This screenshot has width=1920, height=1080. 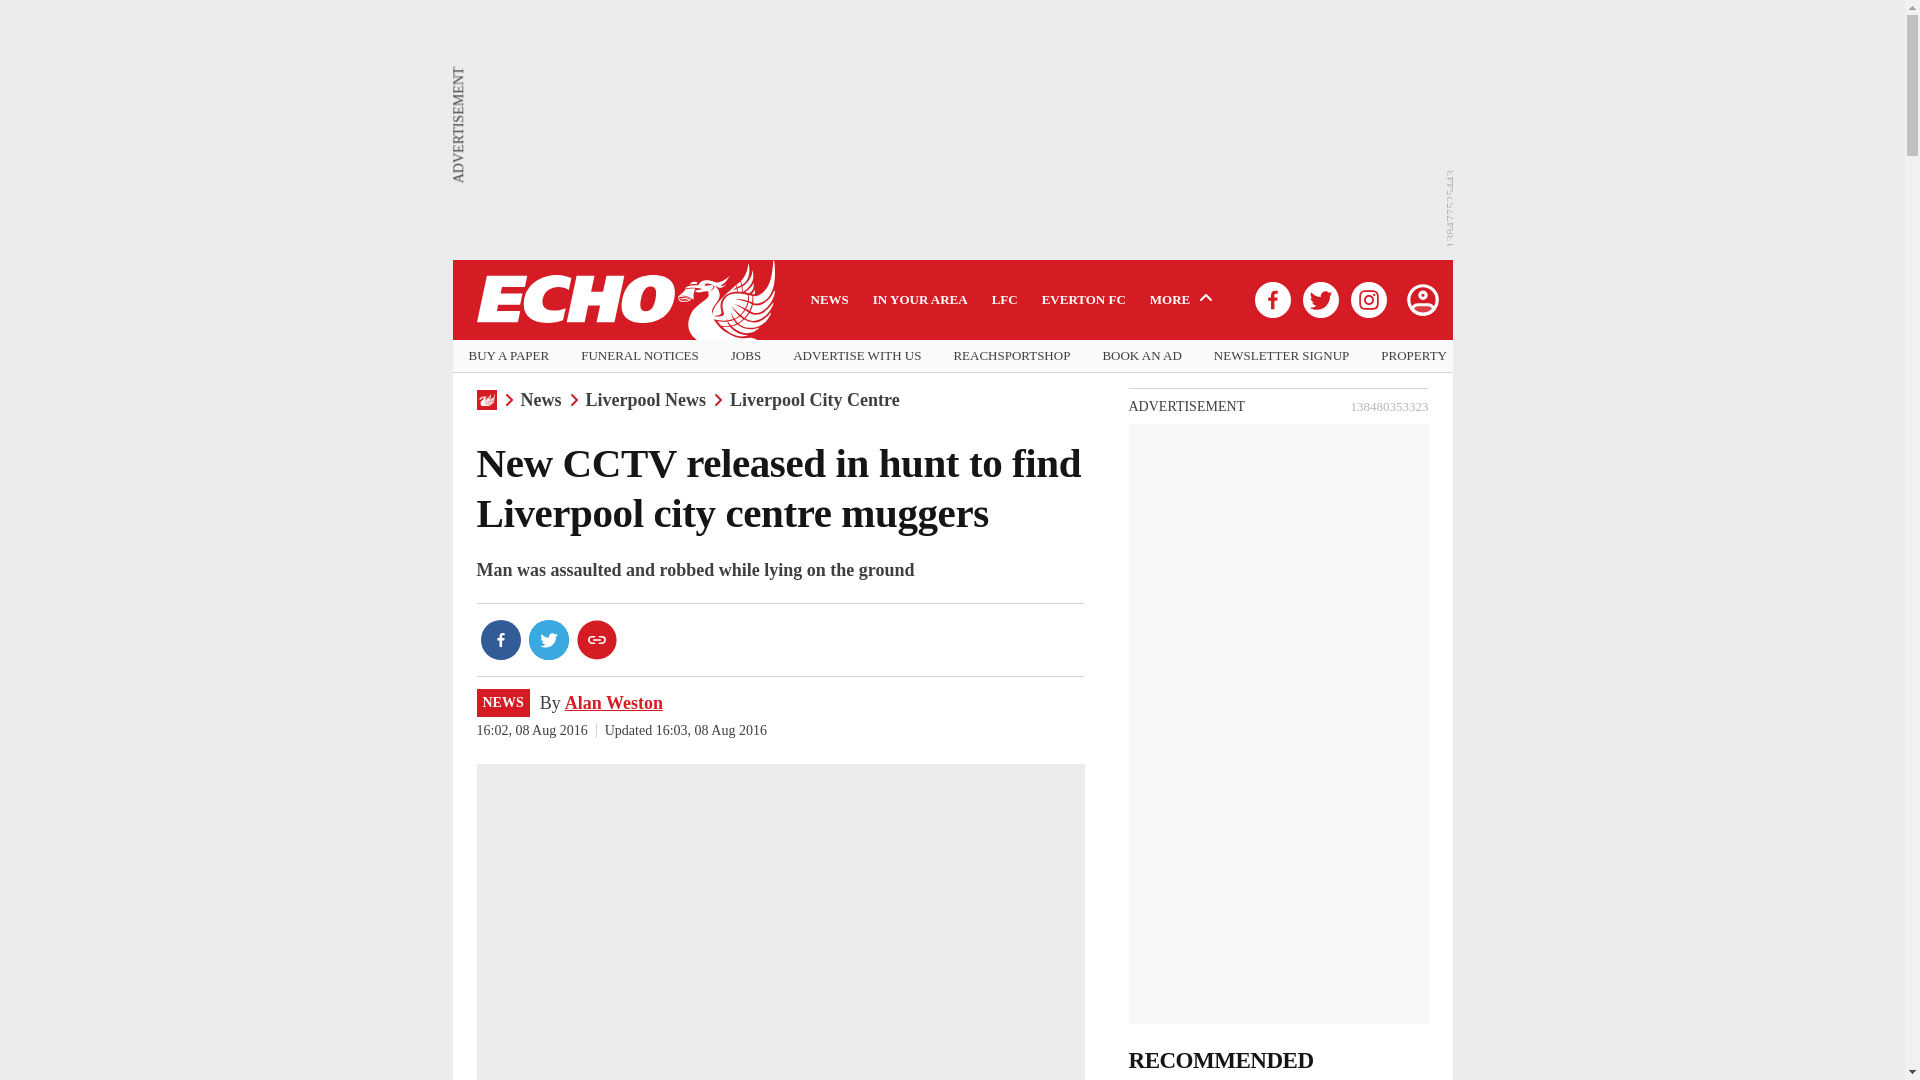 What do you see at coordinates (613, 702) in the screenshot?
I see `Alan Weston` at bounding box center [613, 702].